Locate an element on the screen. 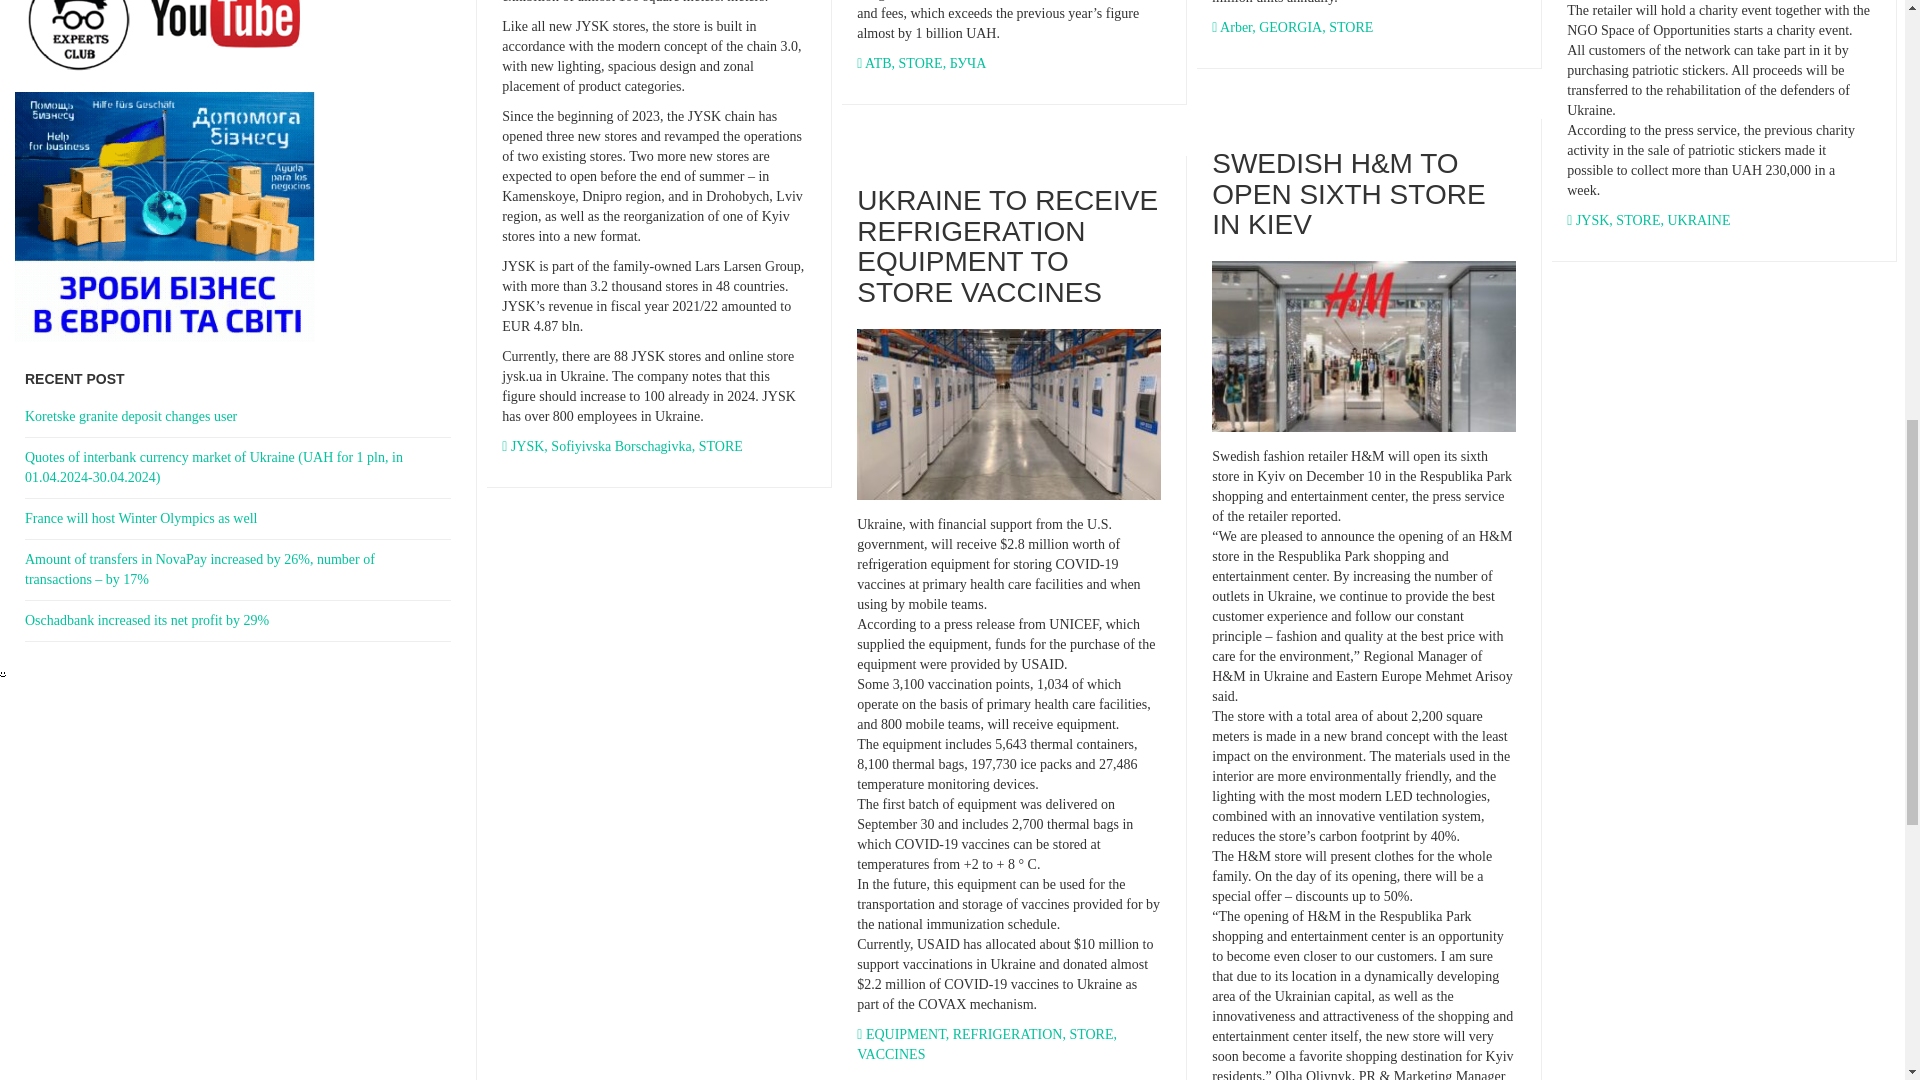  JYSK is located at coordinates (526, 446).